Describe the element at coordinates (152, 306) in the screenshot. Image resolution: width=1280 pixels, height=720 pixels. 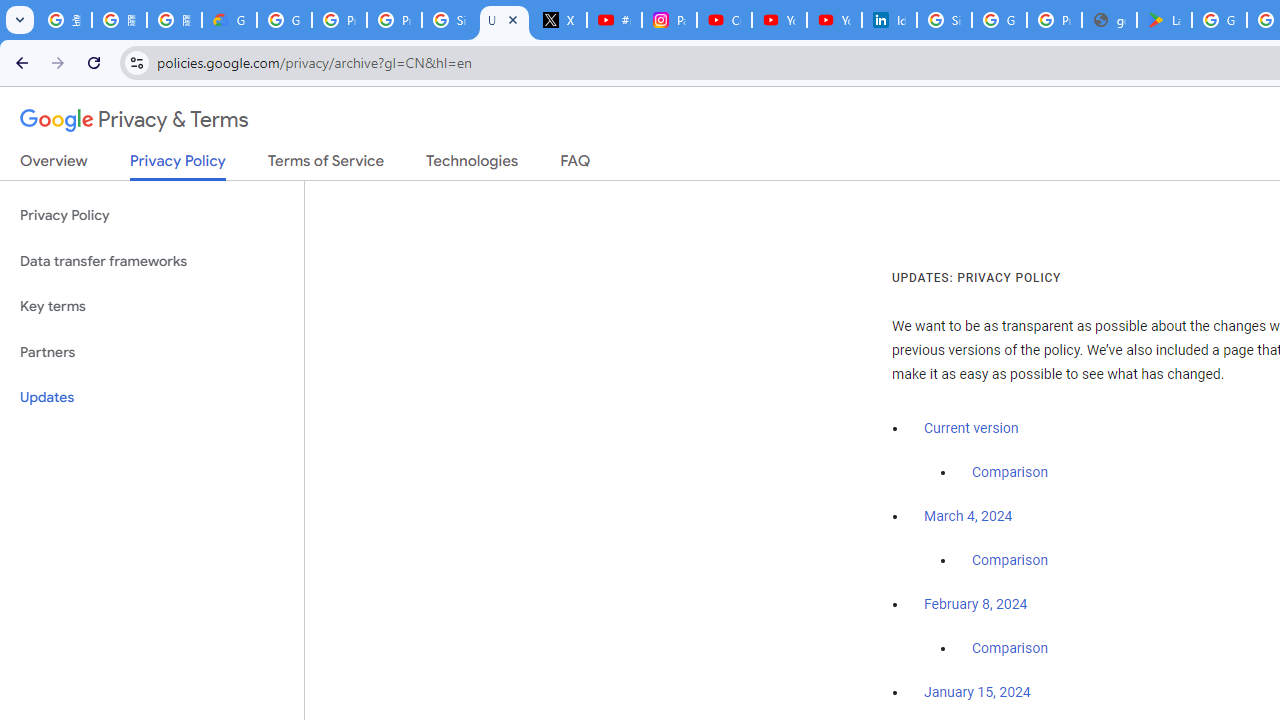
I see `Key terms` at that location.